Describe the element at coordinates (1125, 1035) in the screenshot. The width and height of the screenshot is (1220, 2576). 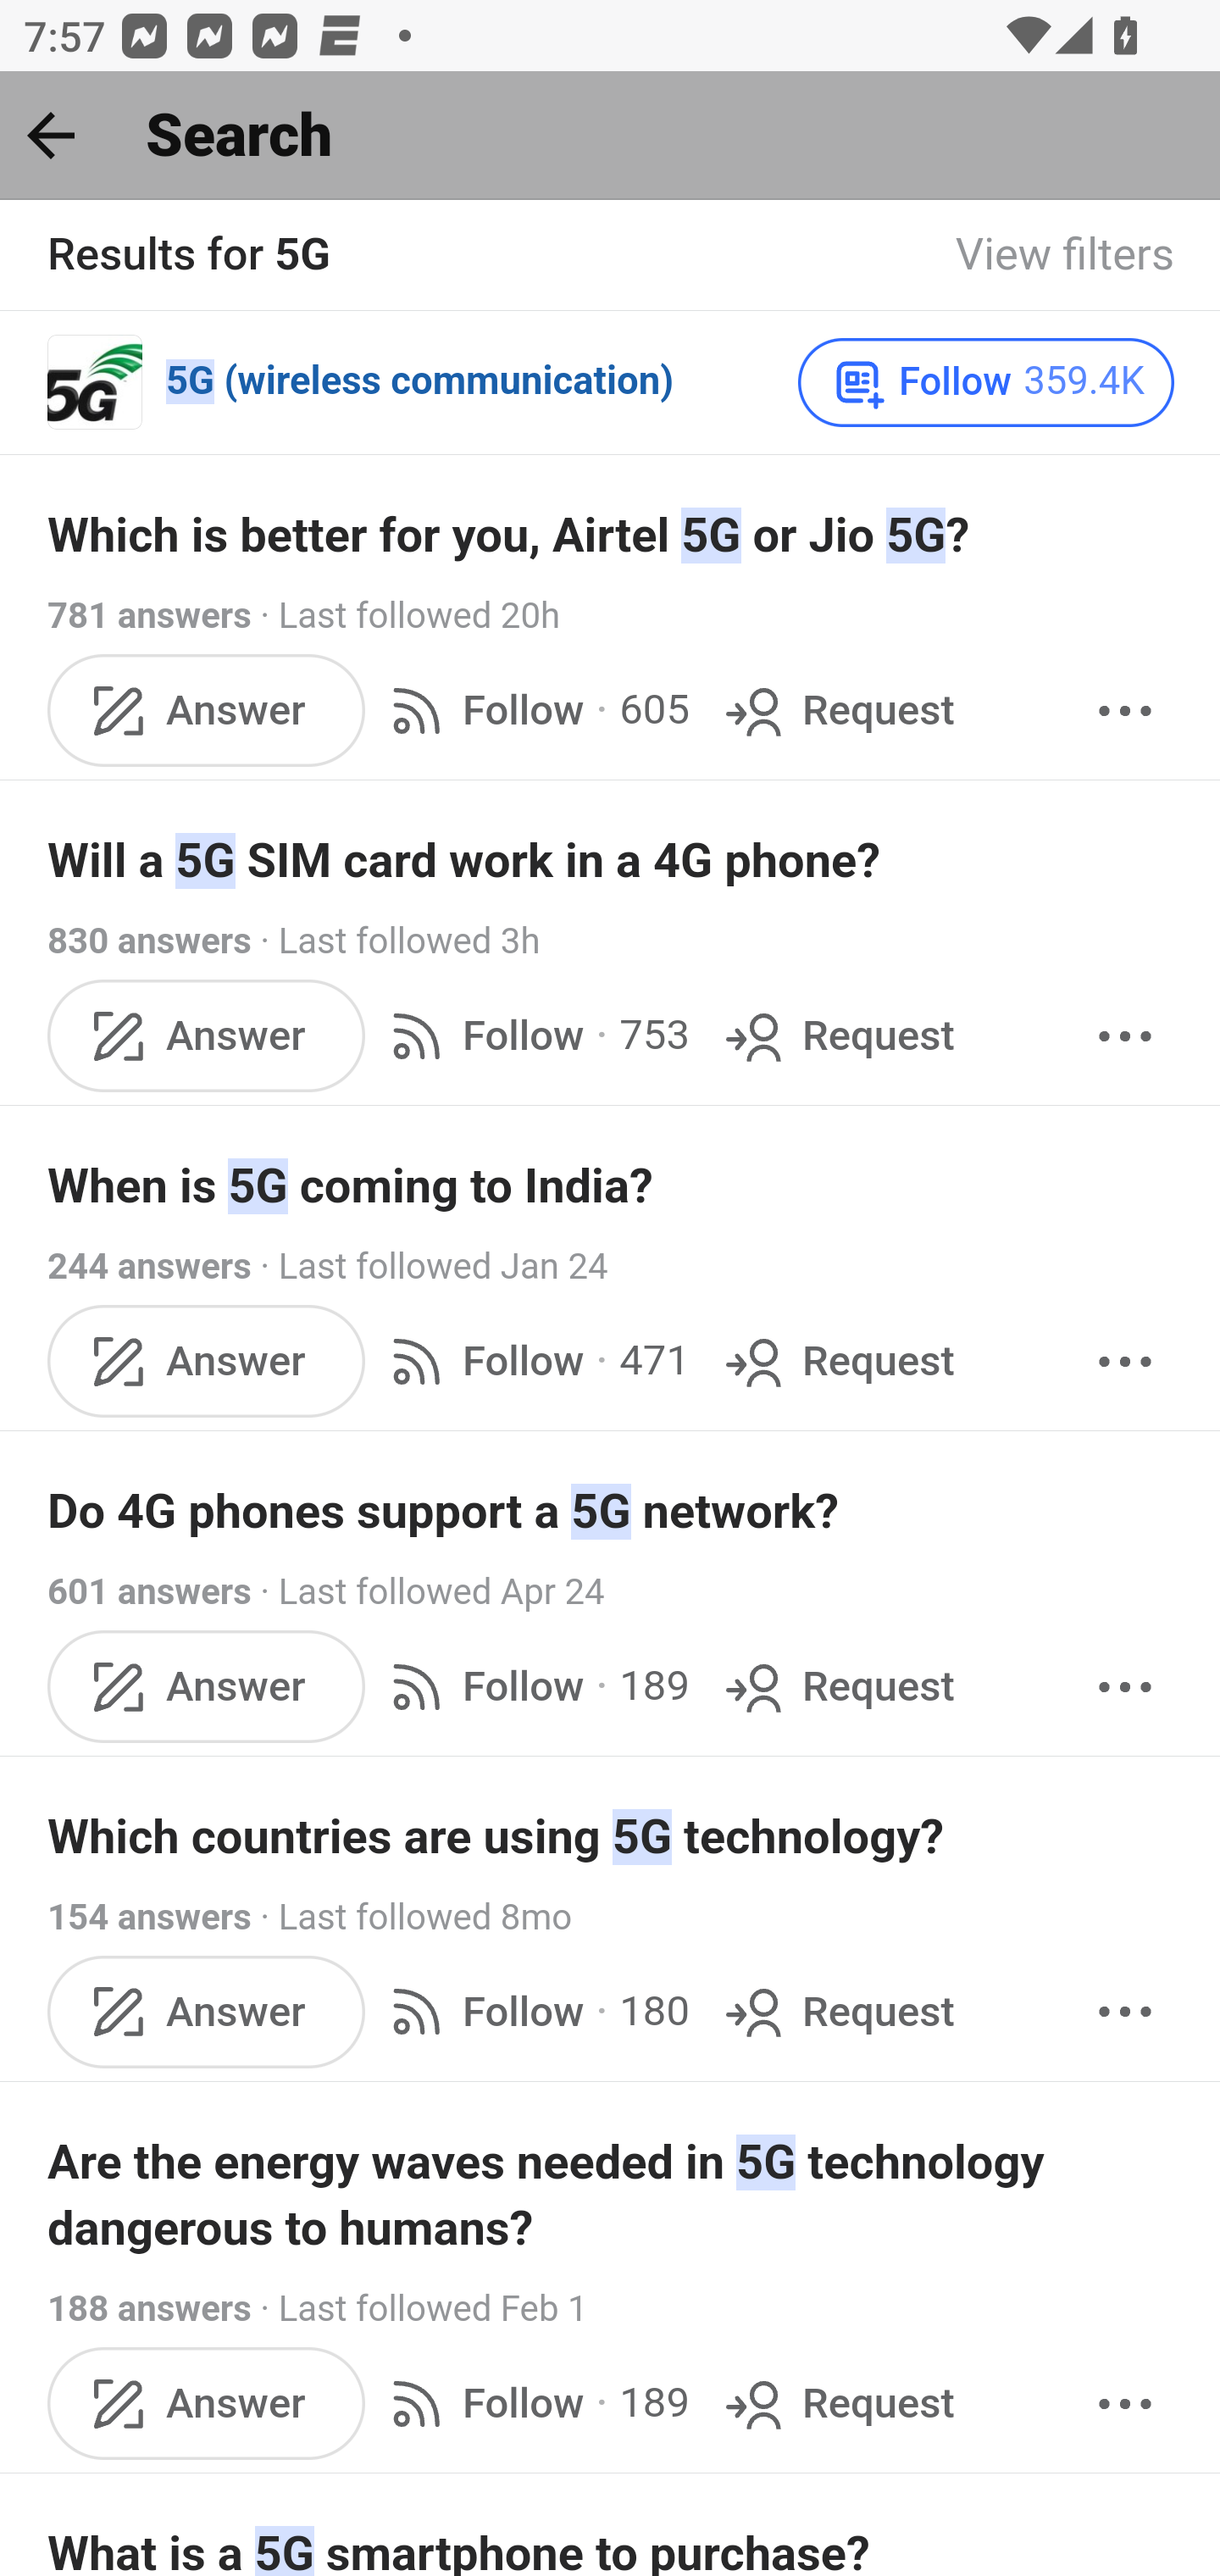
I see `More` at that location.